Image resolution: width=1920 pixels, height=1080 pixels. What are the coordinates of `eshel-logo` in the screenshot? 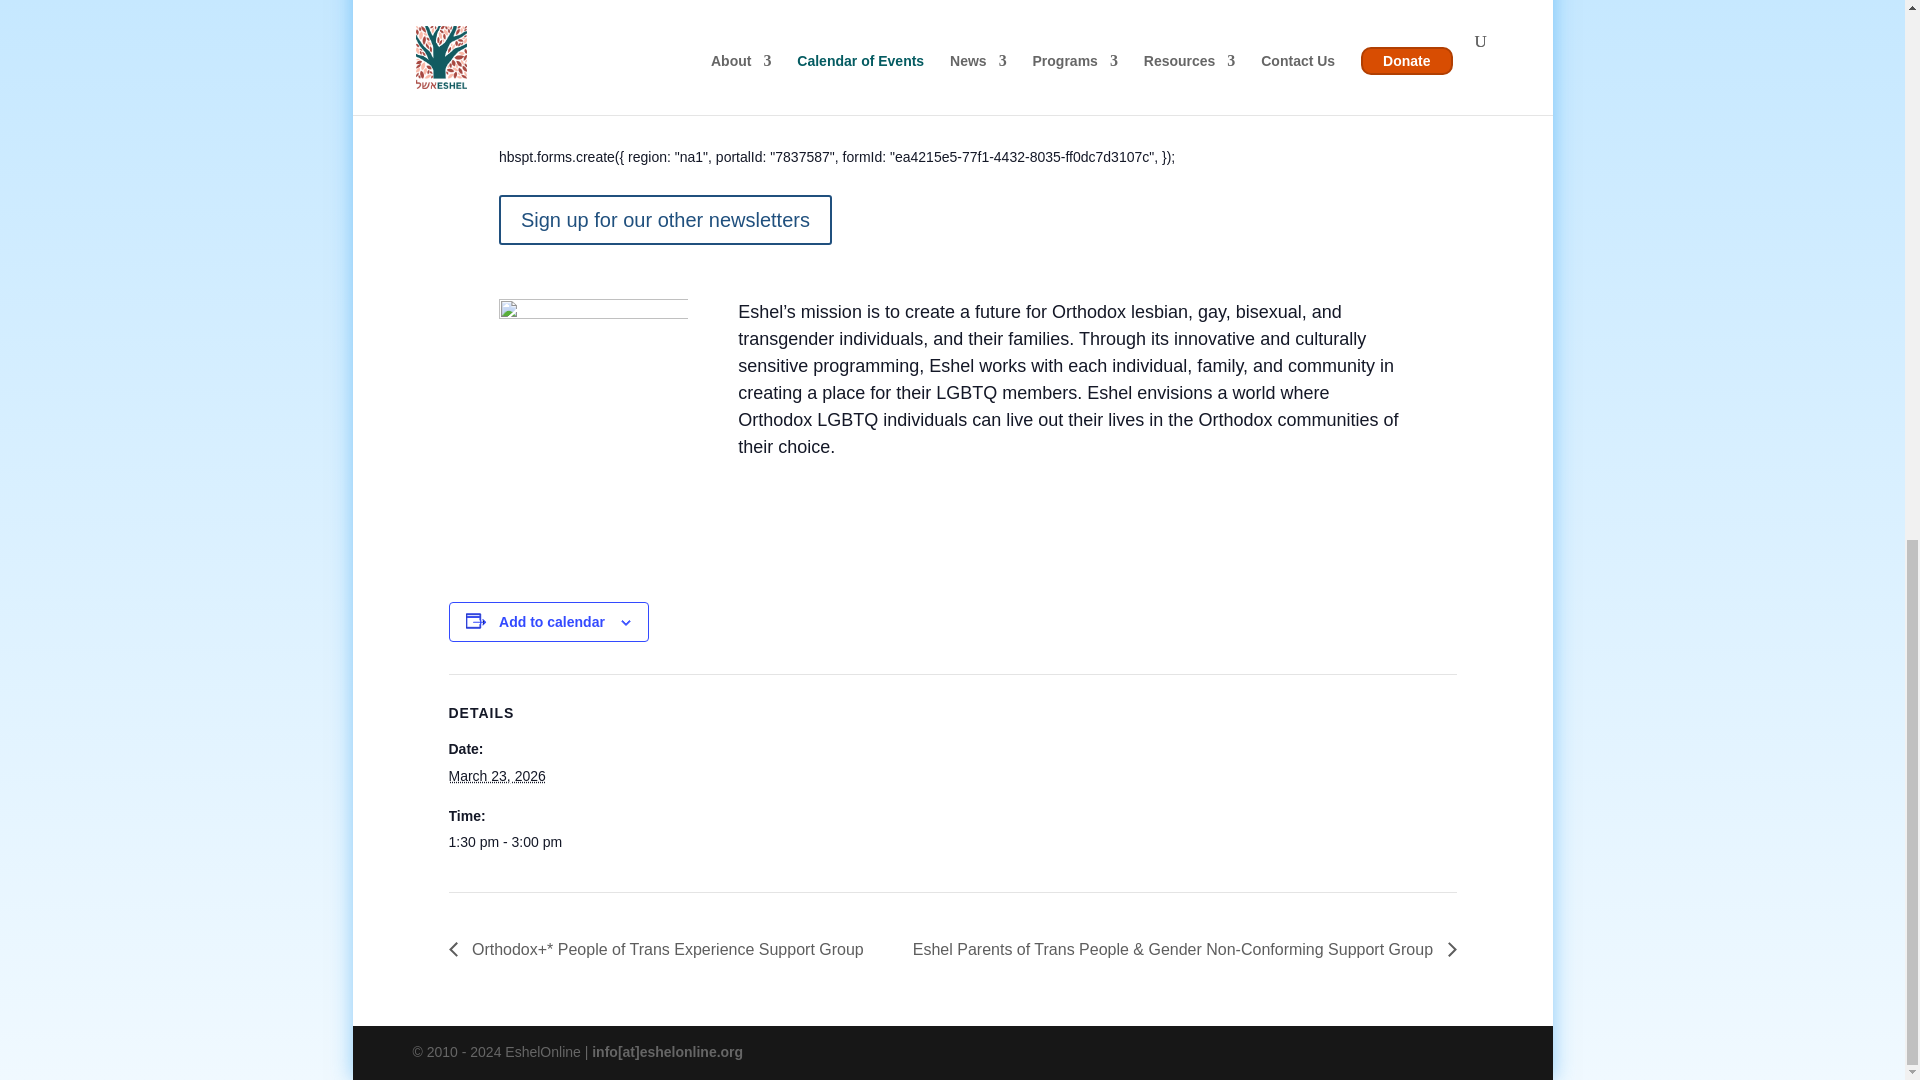 It's located at (593, 368).